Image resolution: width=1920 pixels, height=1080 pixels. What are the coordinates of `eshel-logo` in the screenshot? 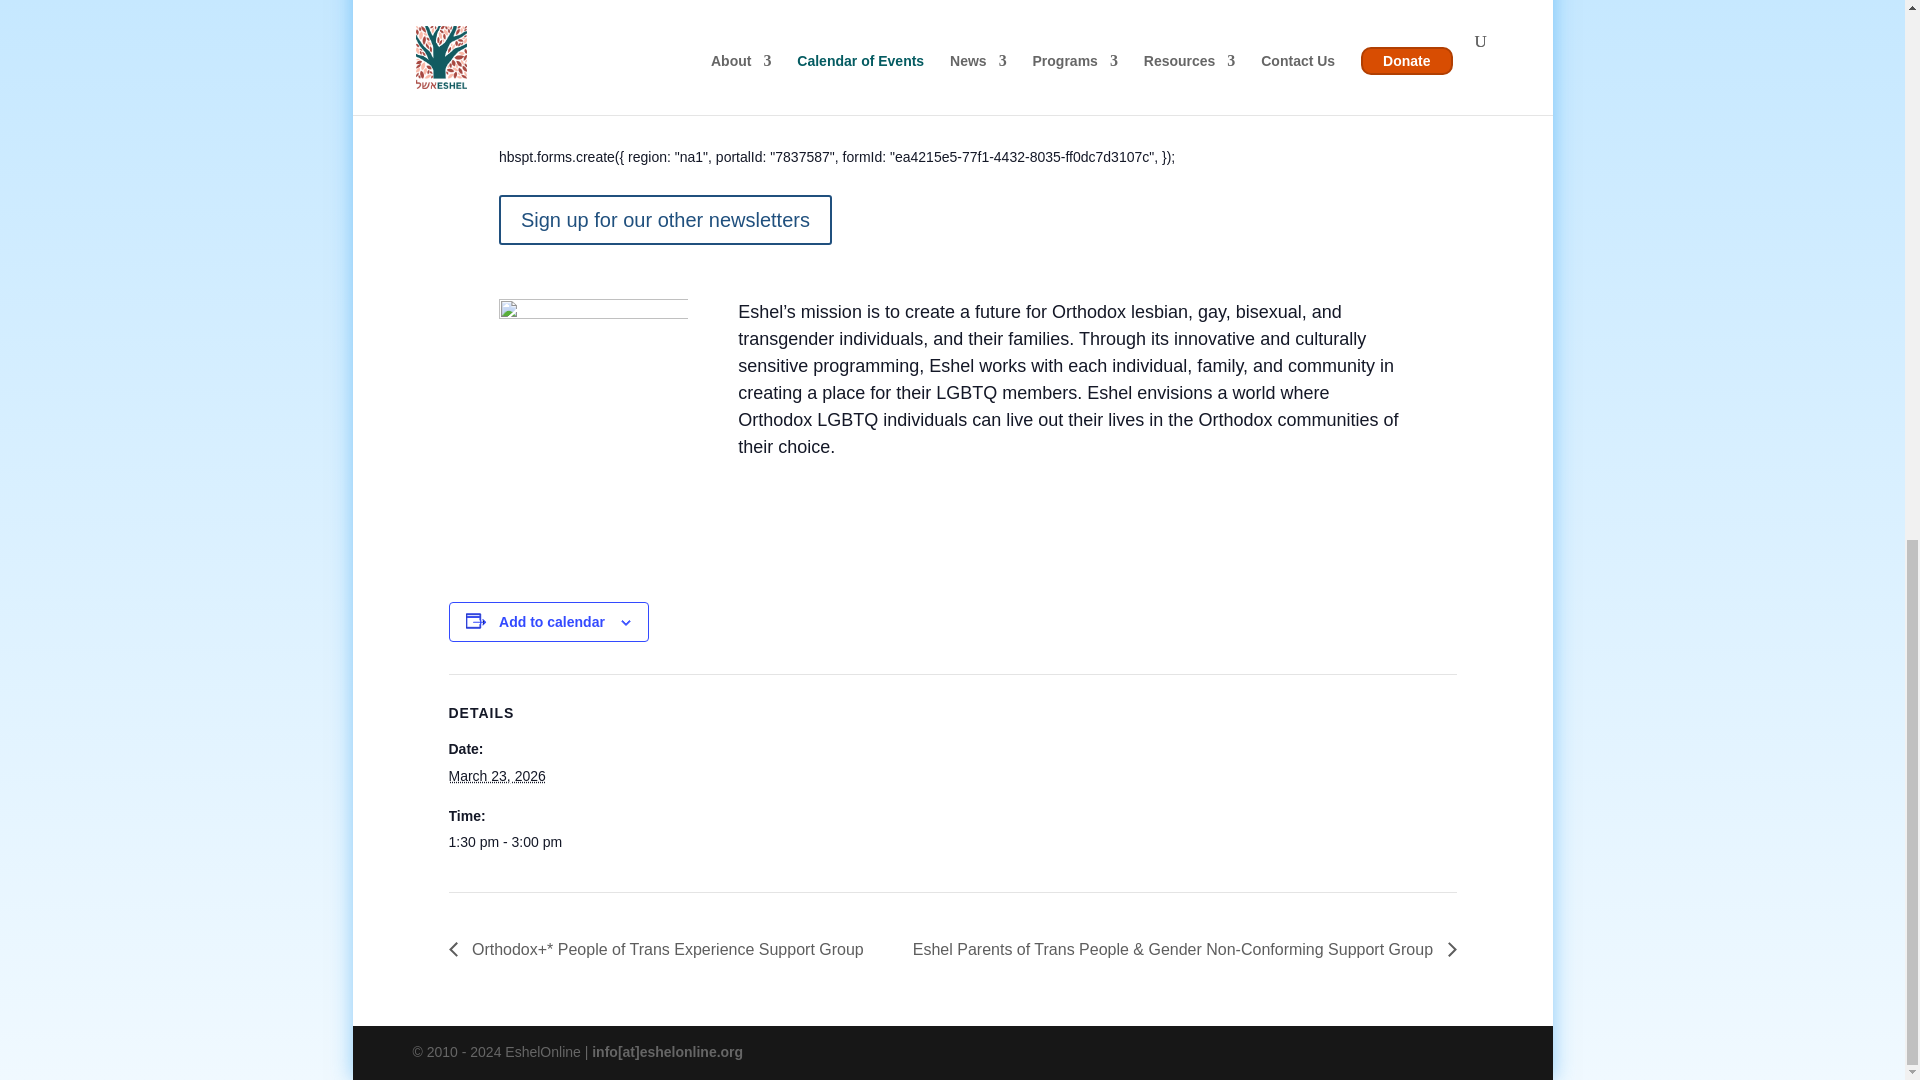 It's located at (593, 368).